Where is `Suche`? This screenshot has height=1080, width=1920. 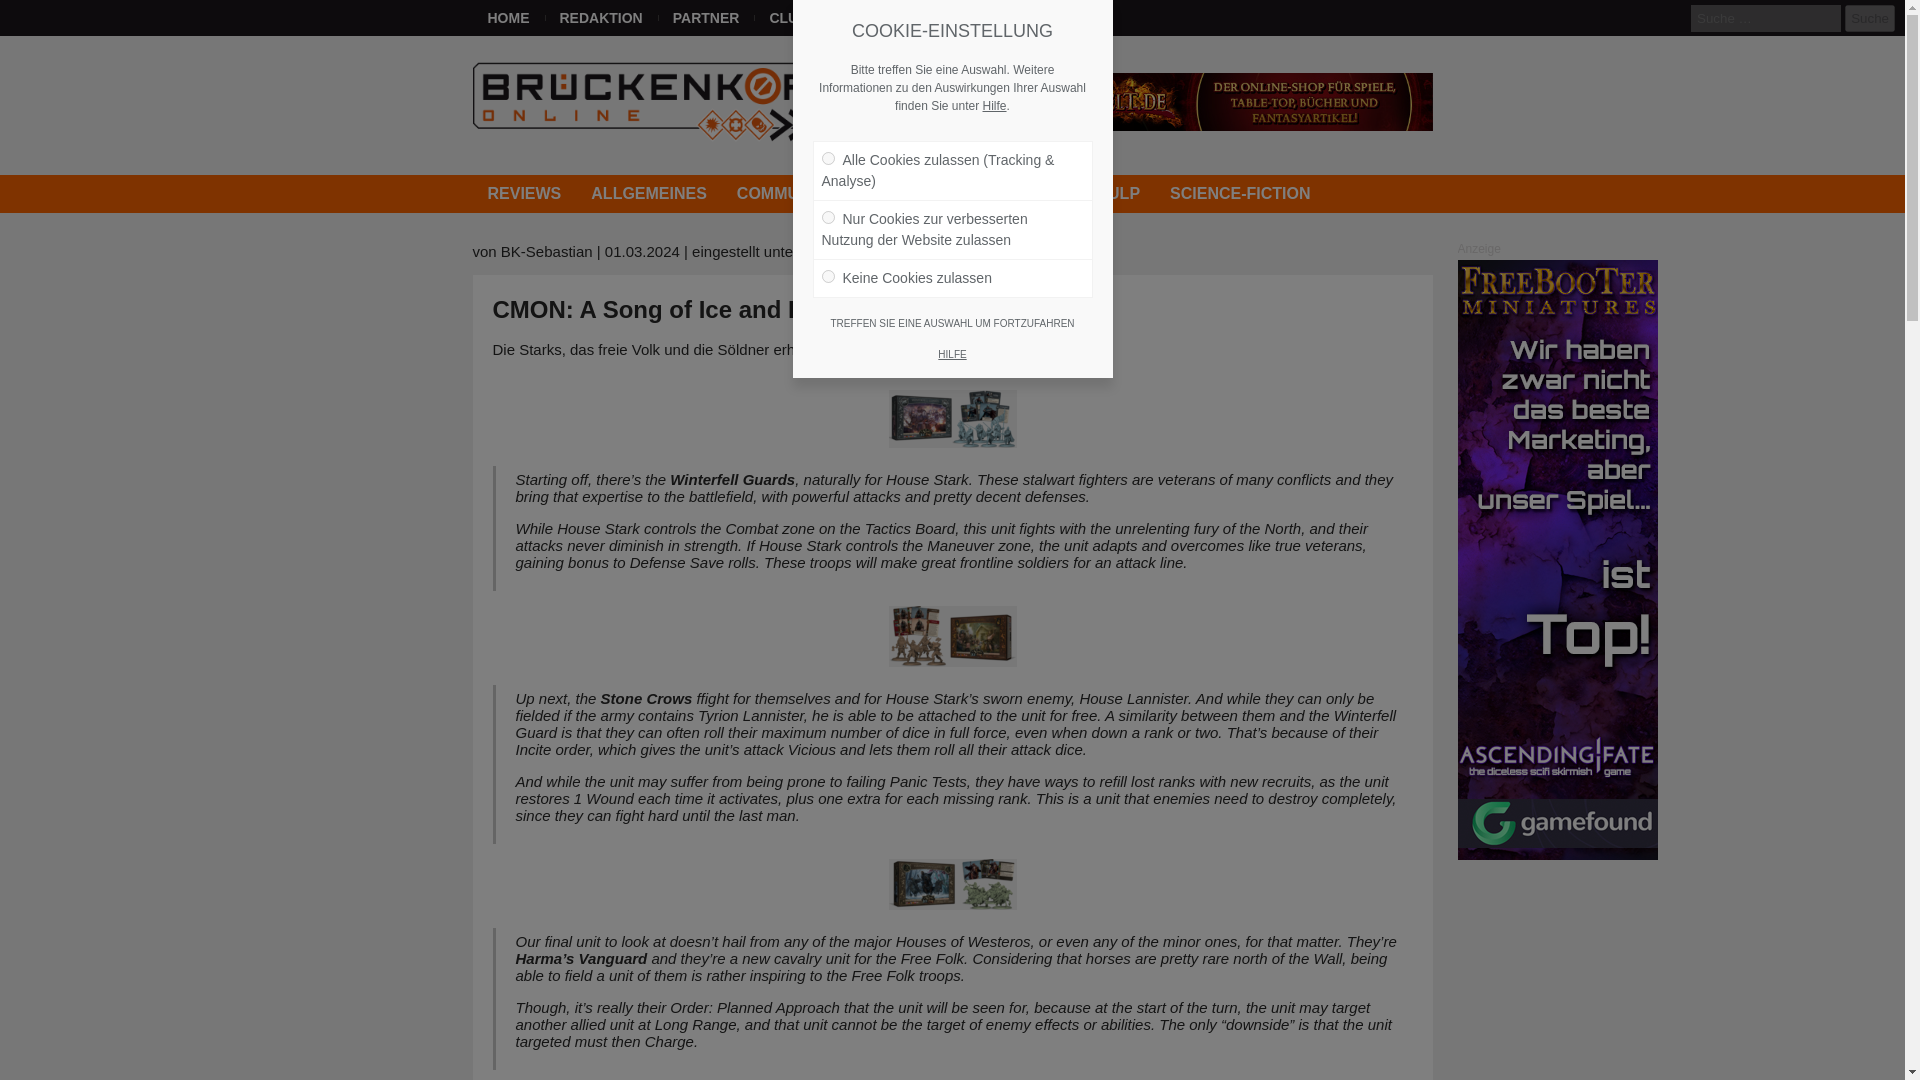
Suche is located at coordinates (1870, 18).